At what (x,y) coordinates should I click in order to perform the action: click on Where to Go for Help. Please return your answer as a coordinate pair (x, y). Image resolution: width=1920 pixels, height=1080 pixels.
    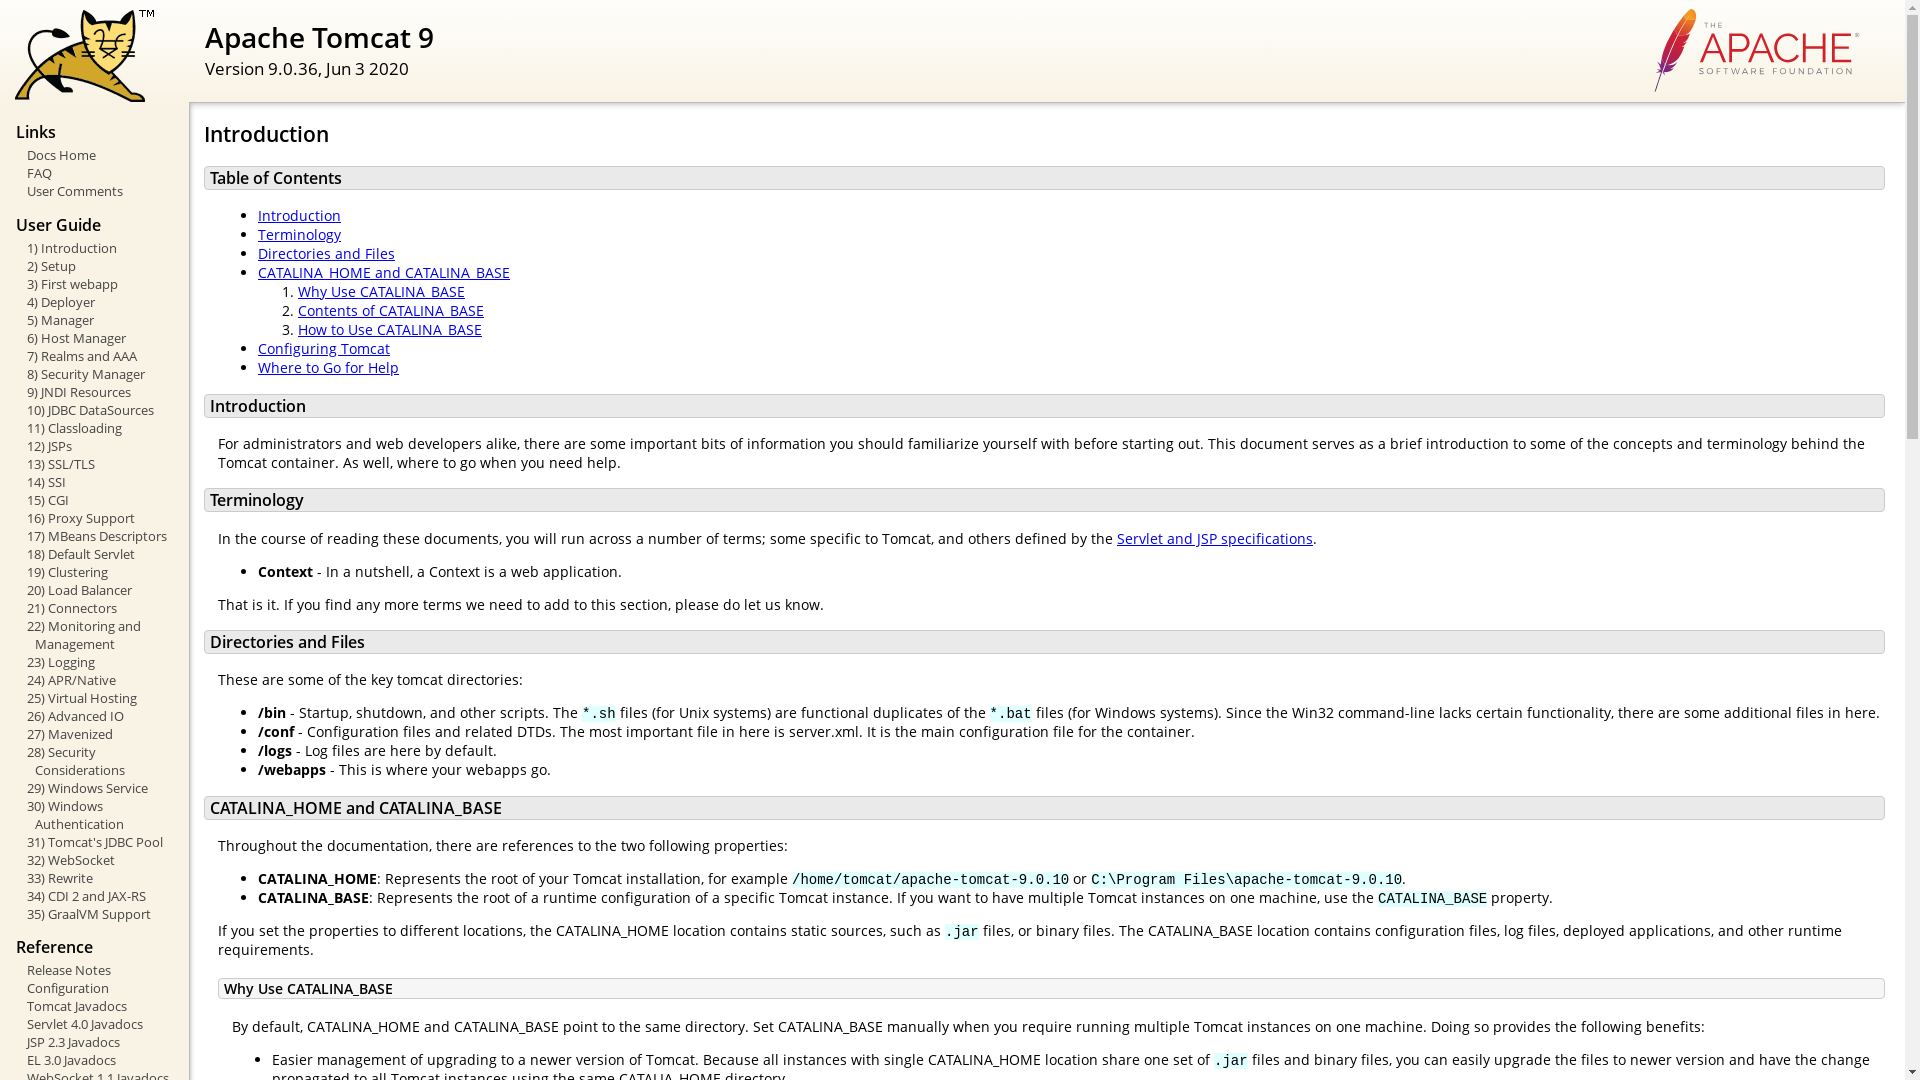
    Looking at the image, I should click on (328, 368).